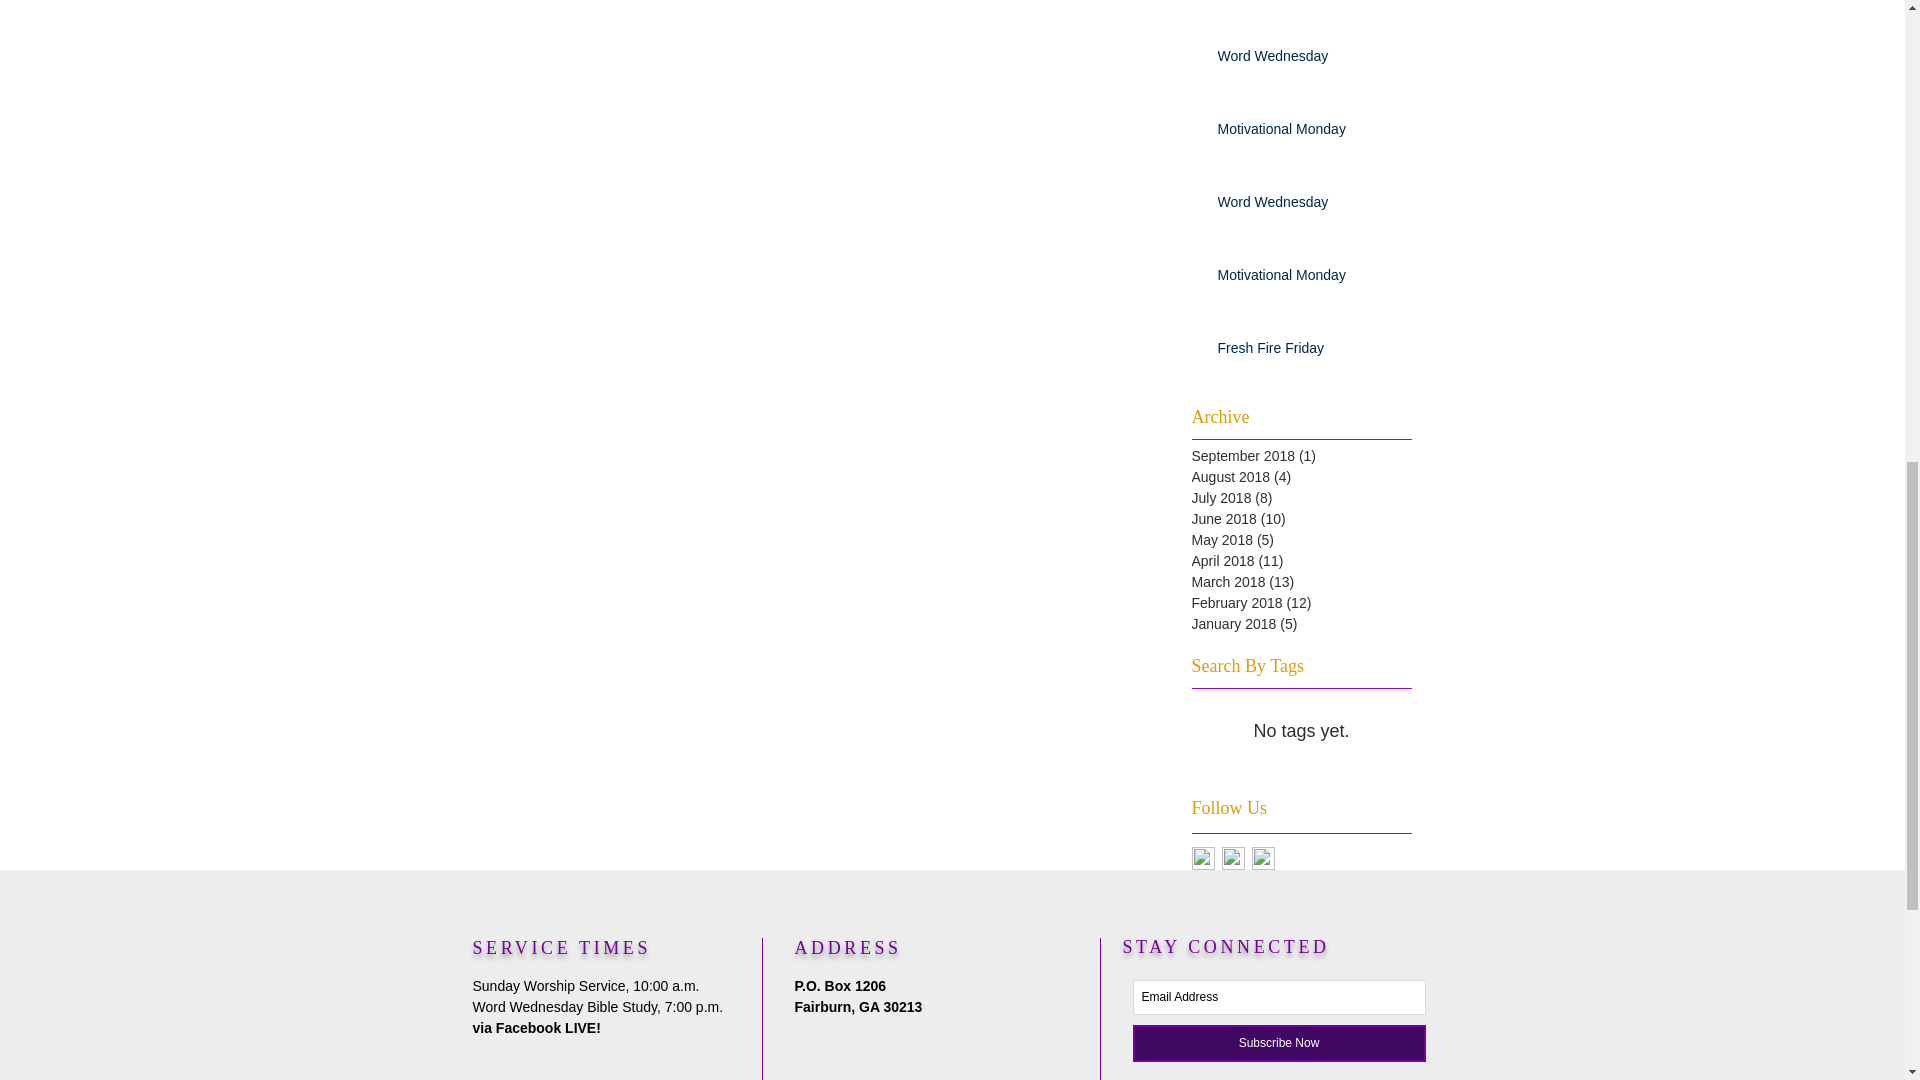 This screenshot has width=1920, height=1080. Describe the element at coordinates (1308, 60) in the screenshot. I see `Word Wednesday` at that location.